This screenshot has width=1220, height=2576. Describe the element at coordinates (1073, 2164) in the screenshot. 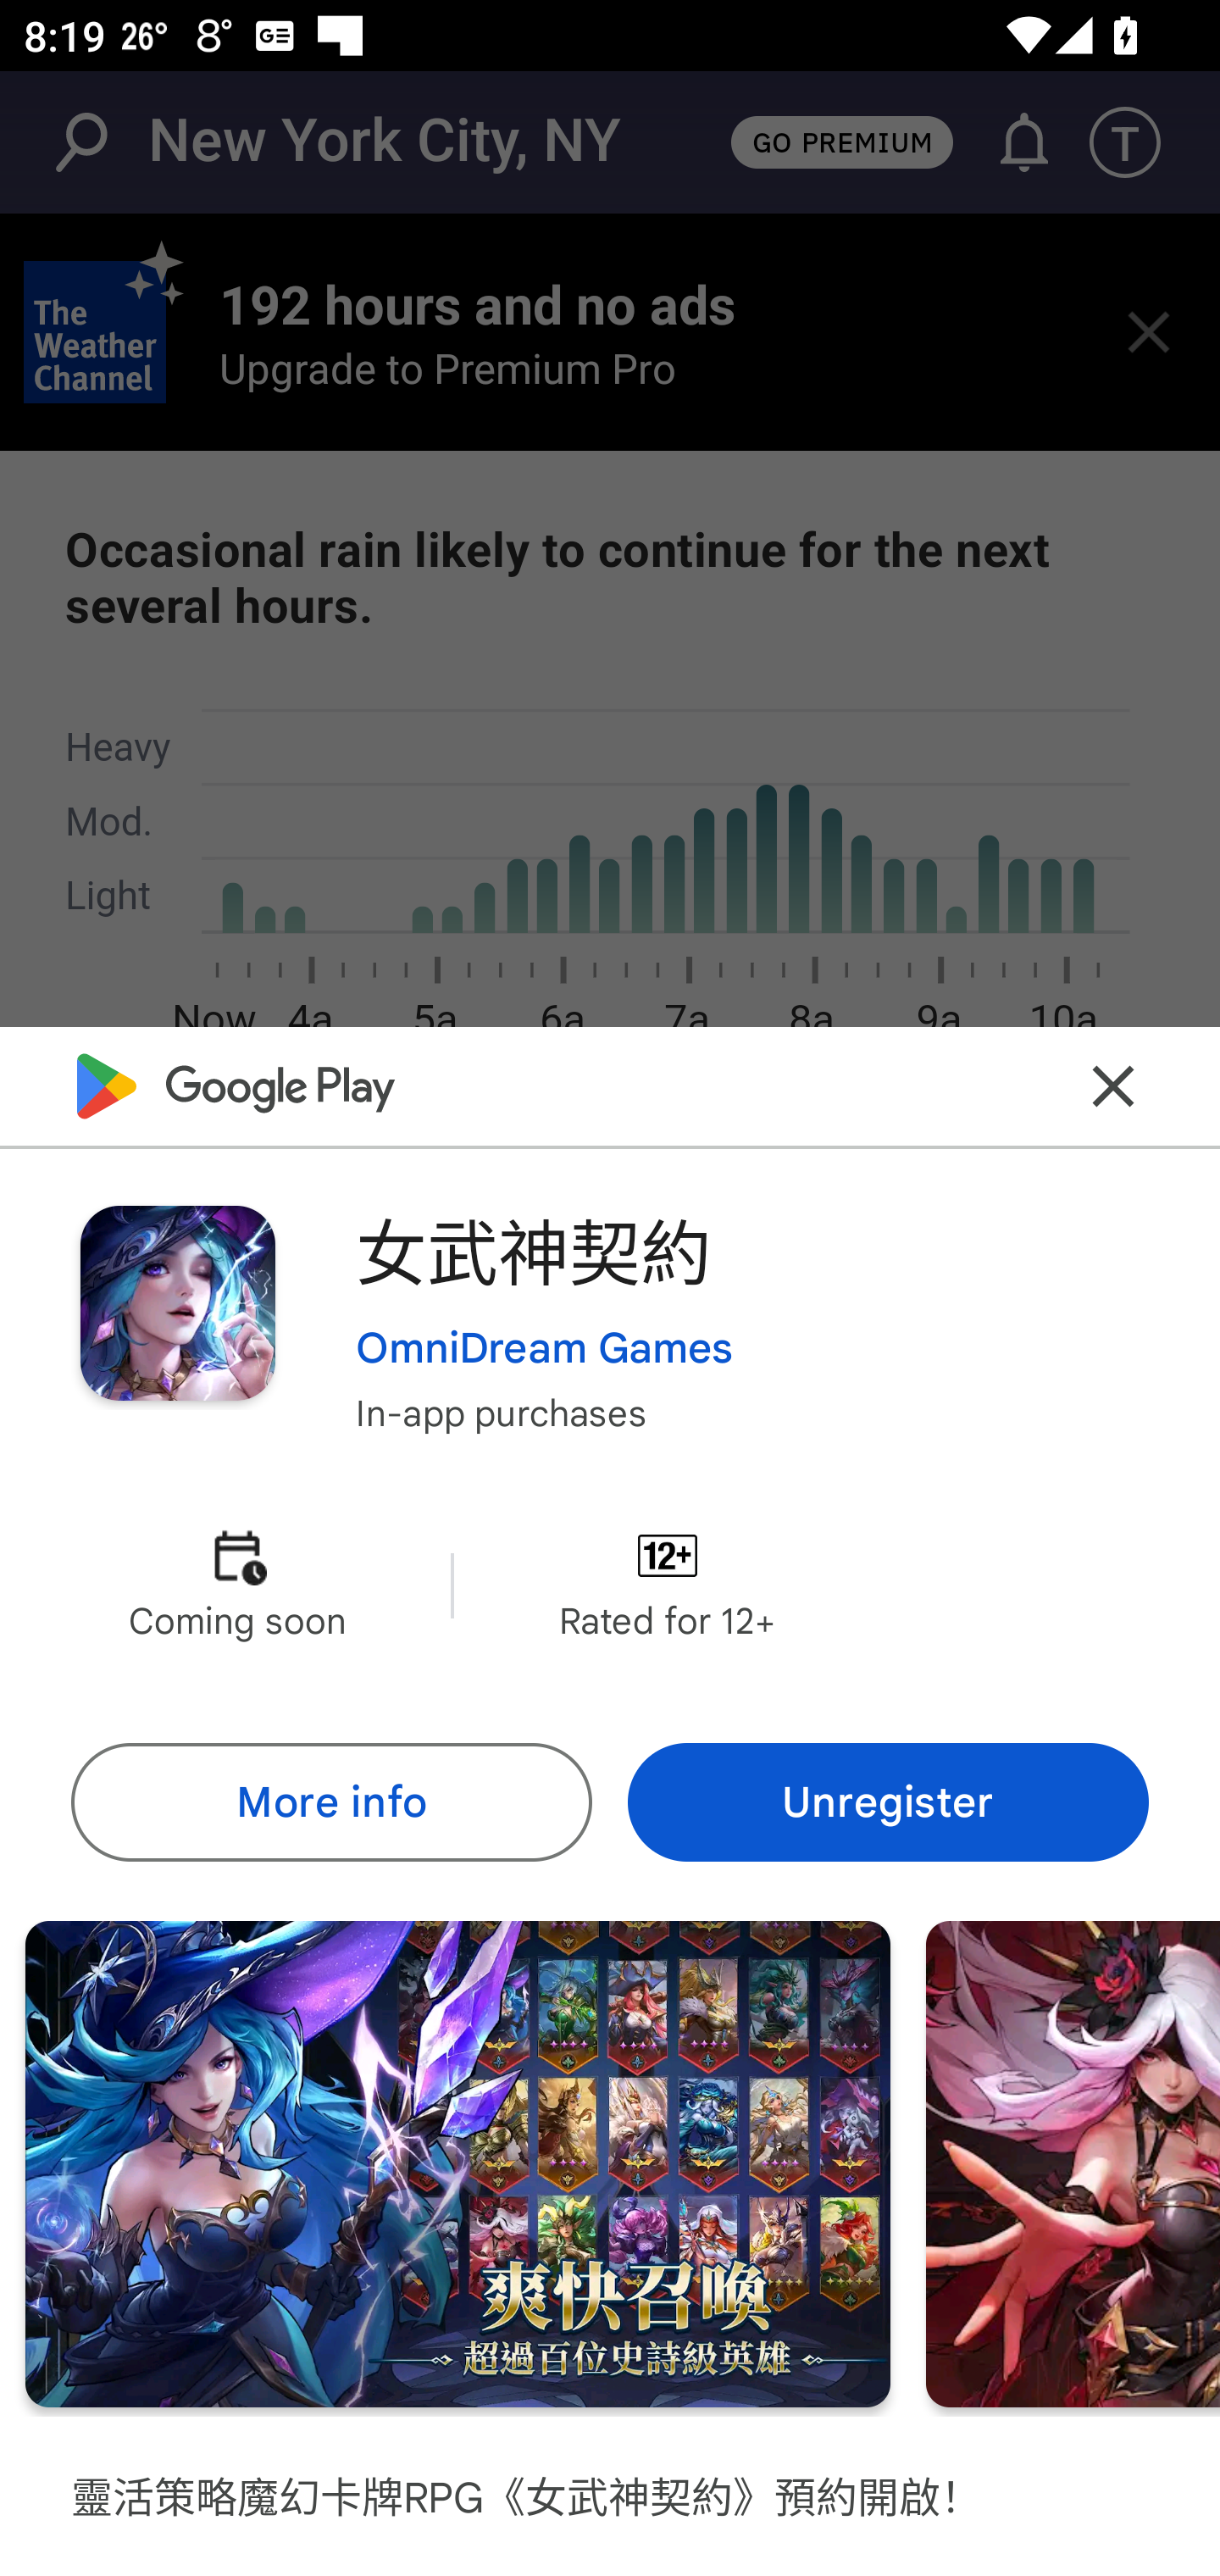

I see `Screenshot "3" of "5"` at that location.